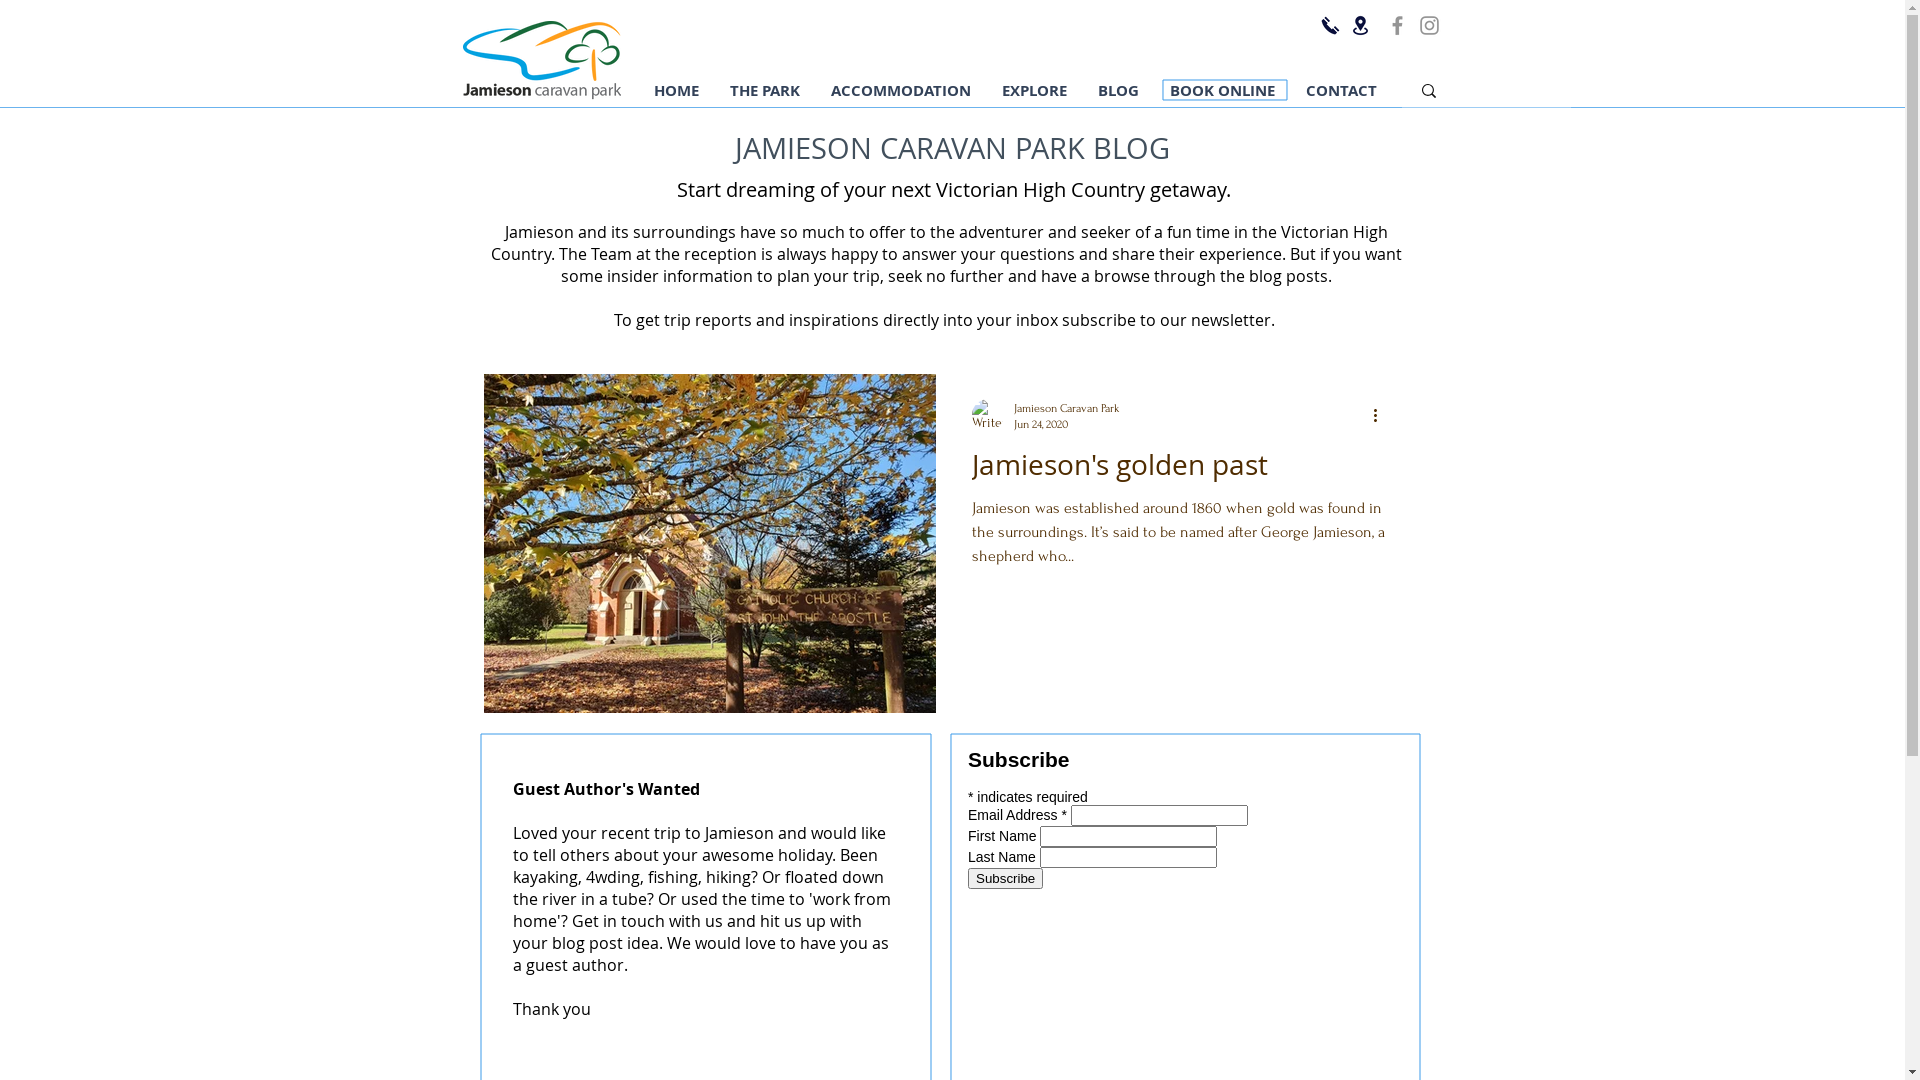 The width and height of the screenshot is (1920, 1080). What do you see at coordinates (1118, 90) in the screenshot?
I see `BLOG` at bounding box center [1118, 90].